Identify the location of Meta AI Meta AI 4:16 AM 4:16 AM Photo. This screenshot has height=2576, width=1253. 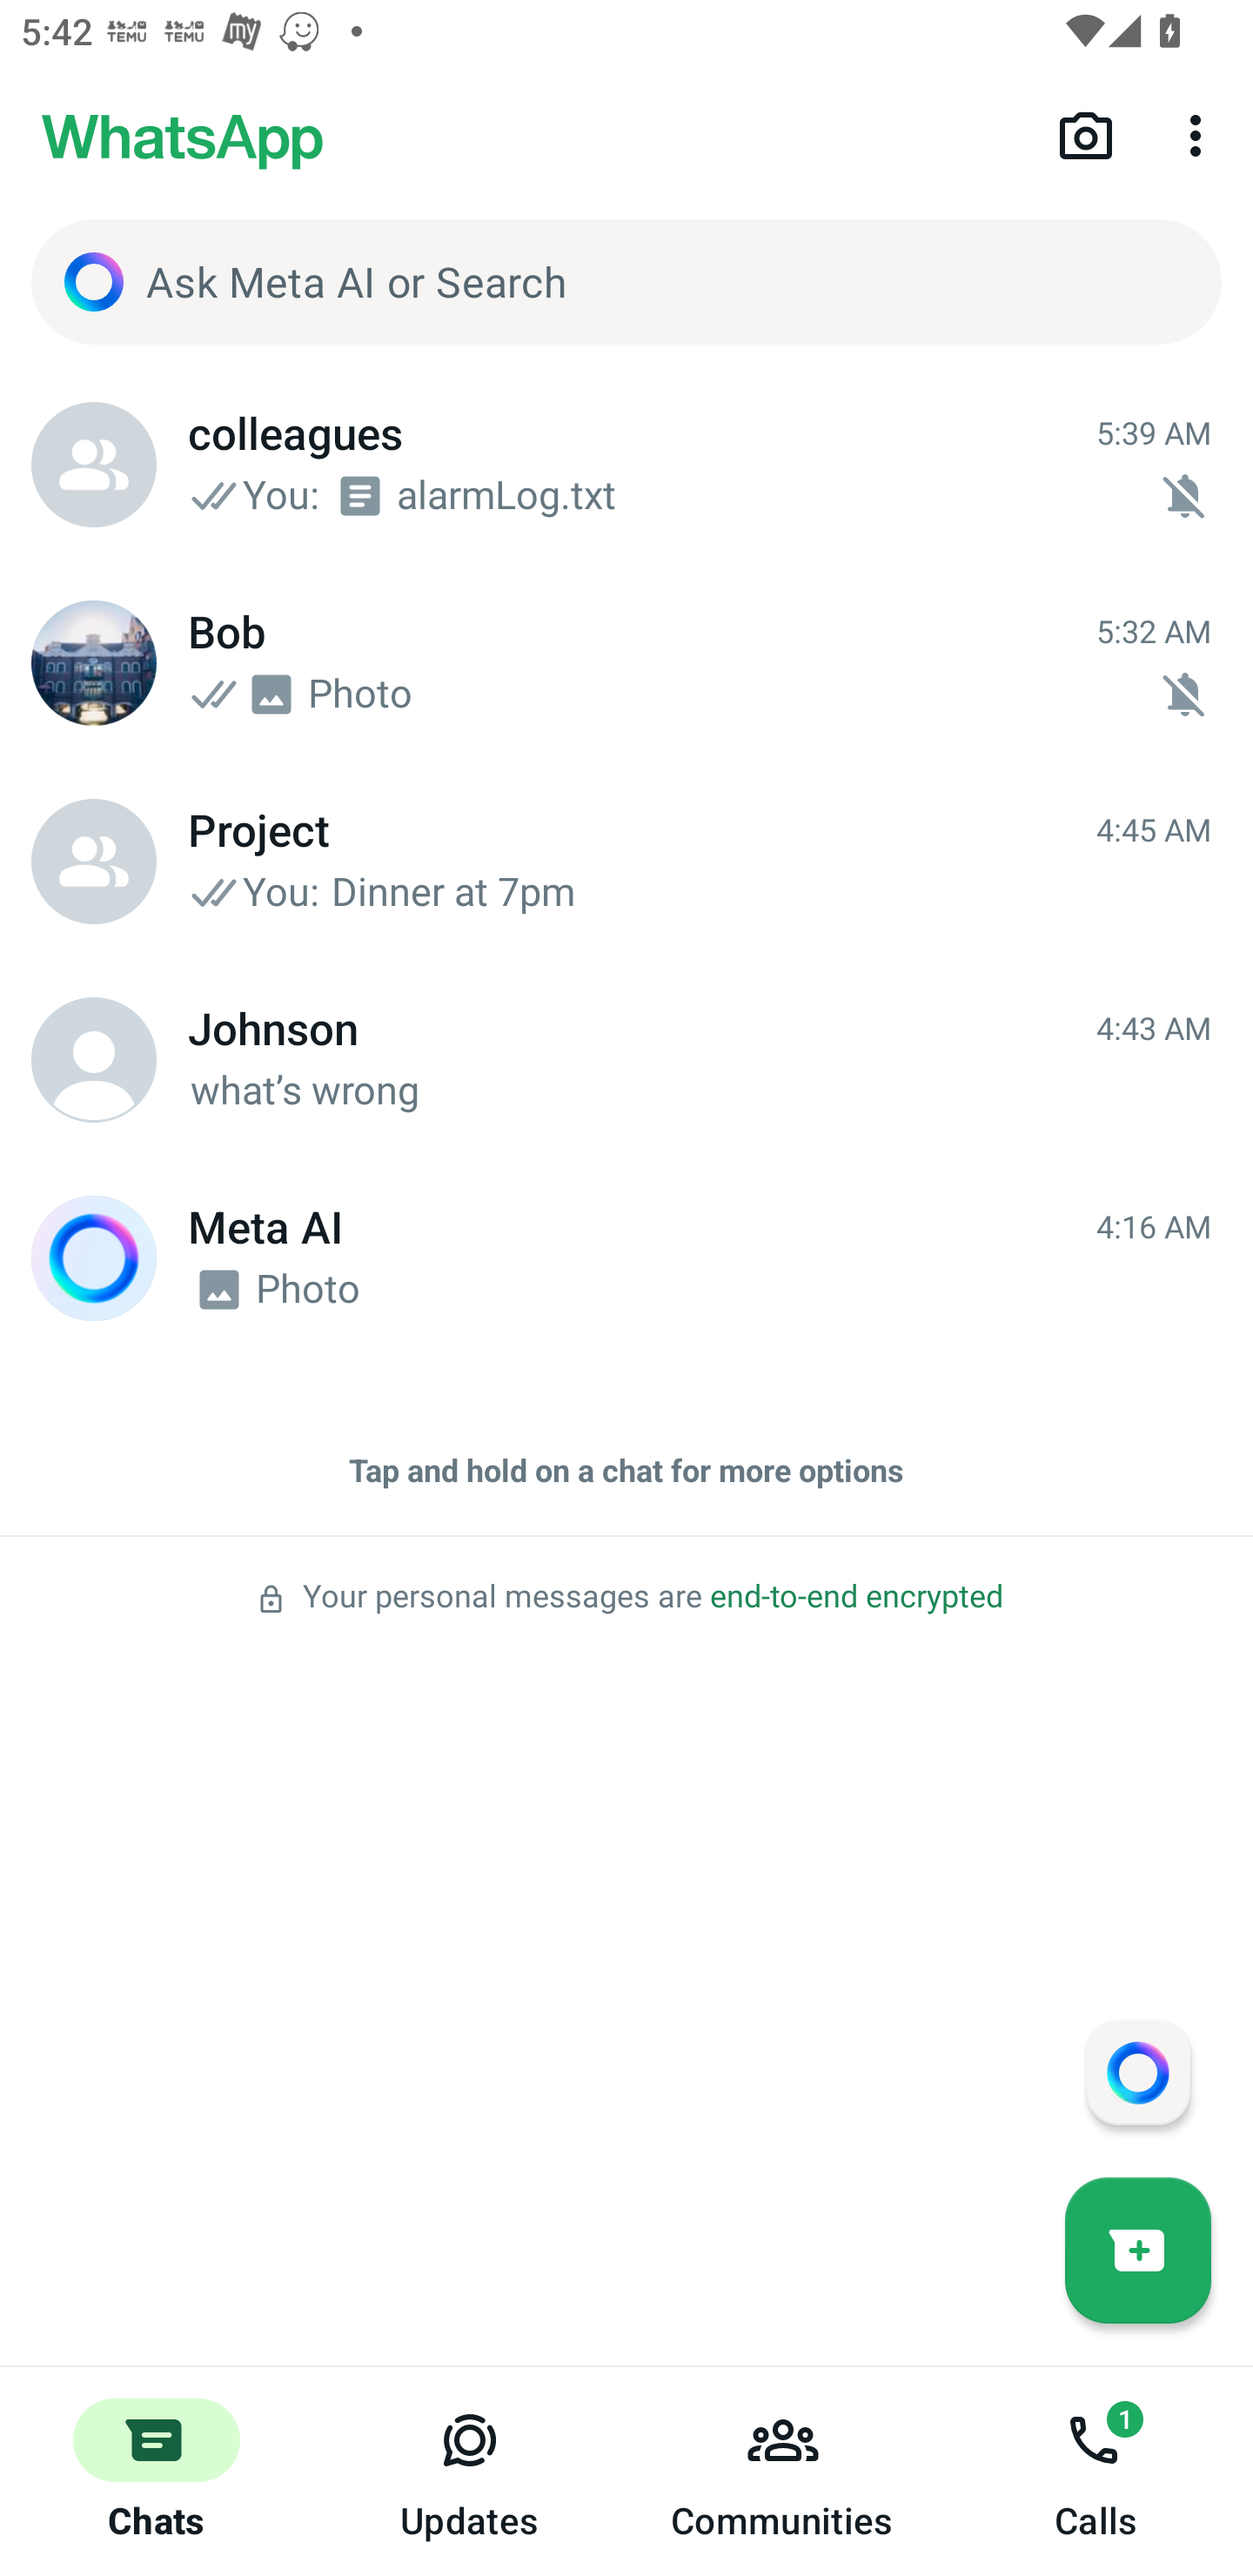
(626, 1258).